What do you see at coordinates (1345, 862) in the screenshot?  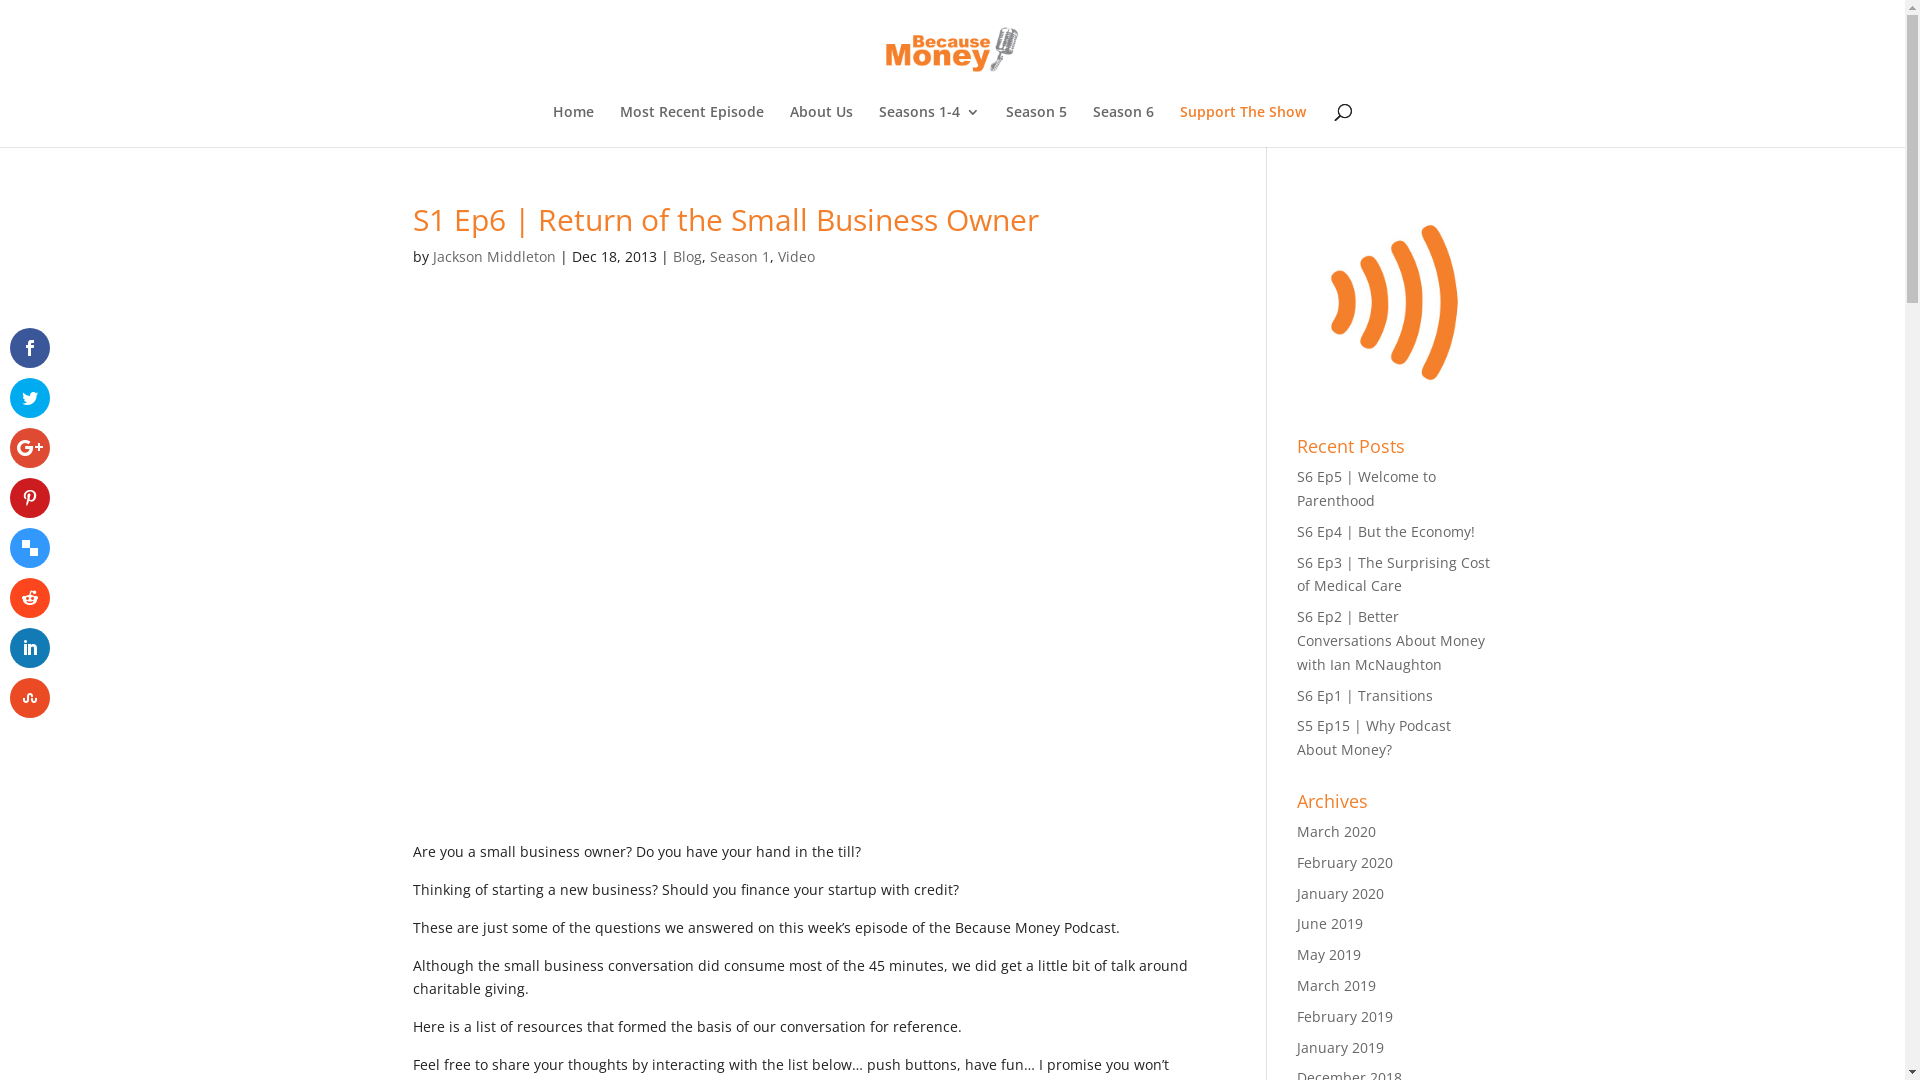 I see `February 2020` at bounding box center [1345, 862].